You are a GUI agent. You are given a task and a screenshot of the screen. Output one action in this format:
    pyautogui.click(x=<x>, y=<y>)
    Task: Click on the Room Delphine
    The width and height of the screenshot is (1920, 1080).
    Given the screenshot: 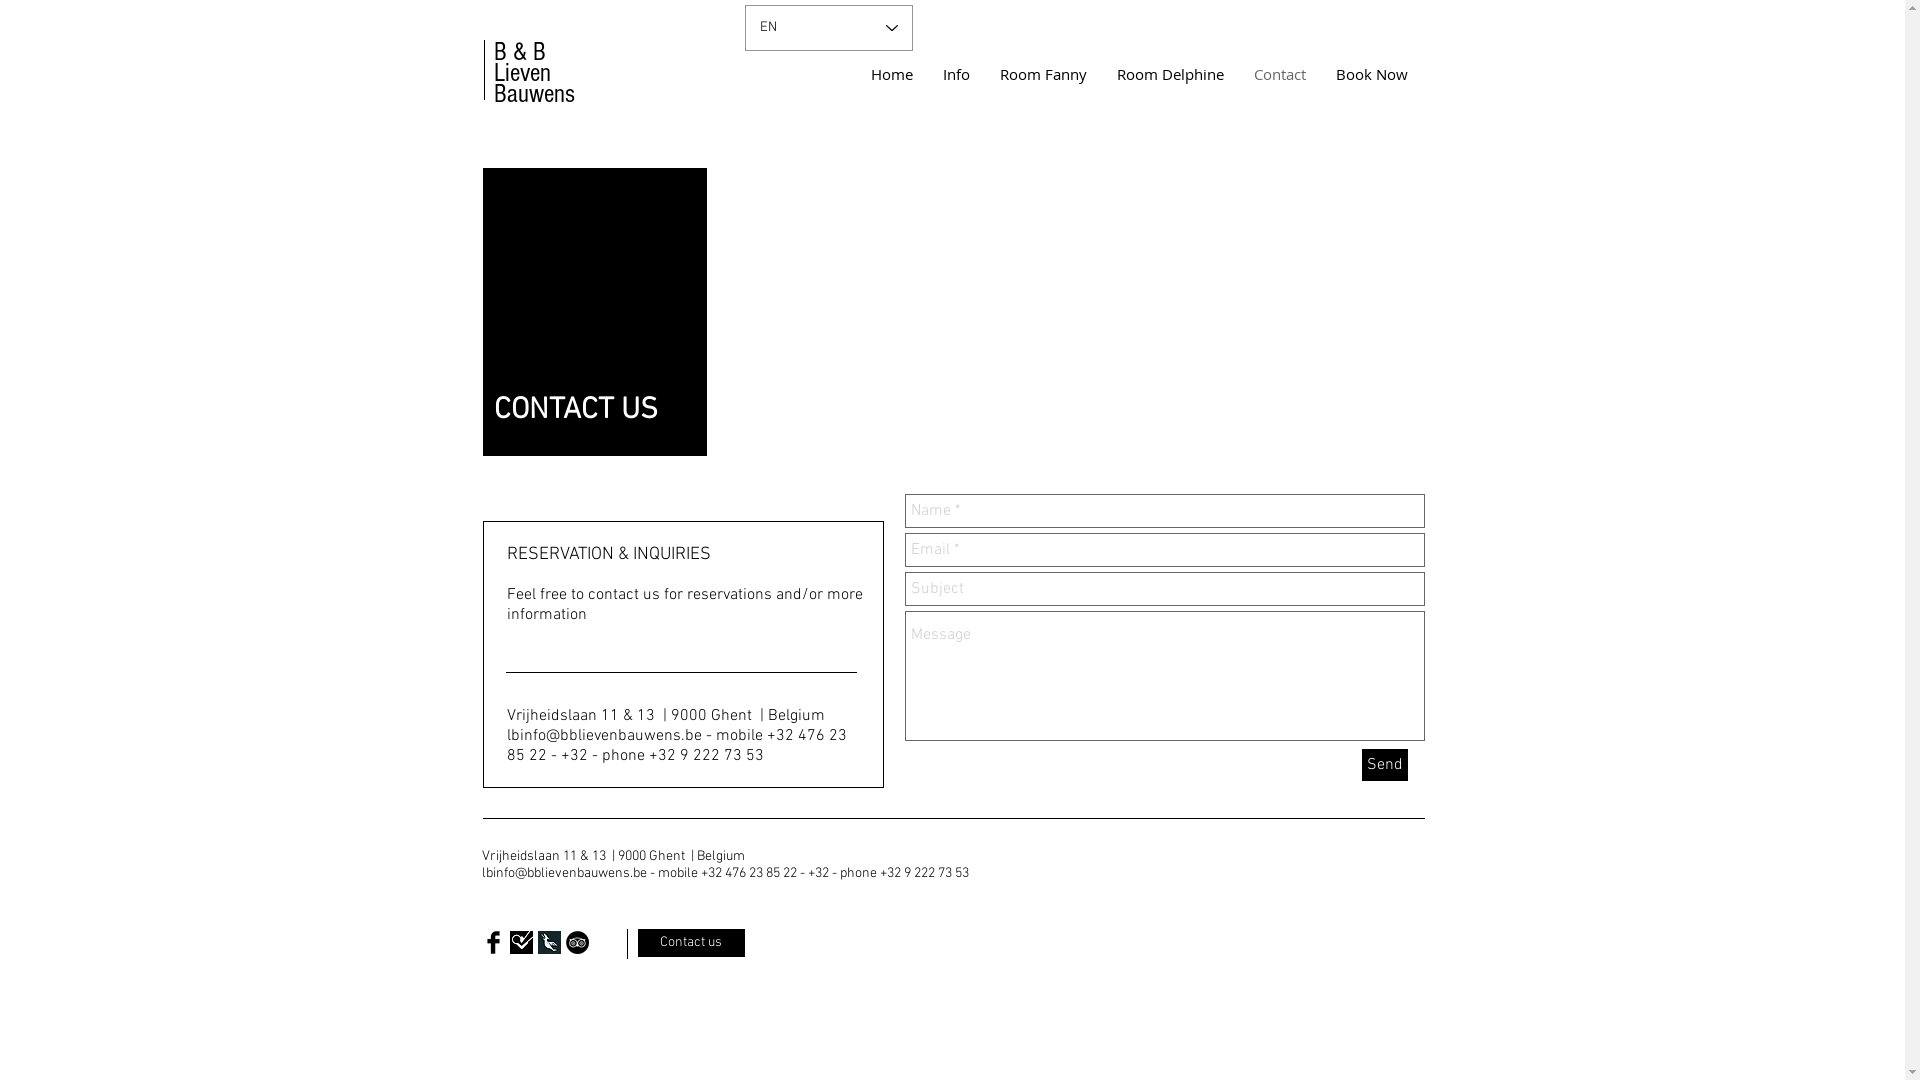 What is the action you would take?
    pyautogui.click(x=1170, y=74)
    